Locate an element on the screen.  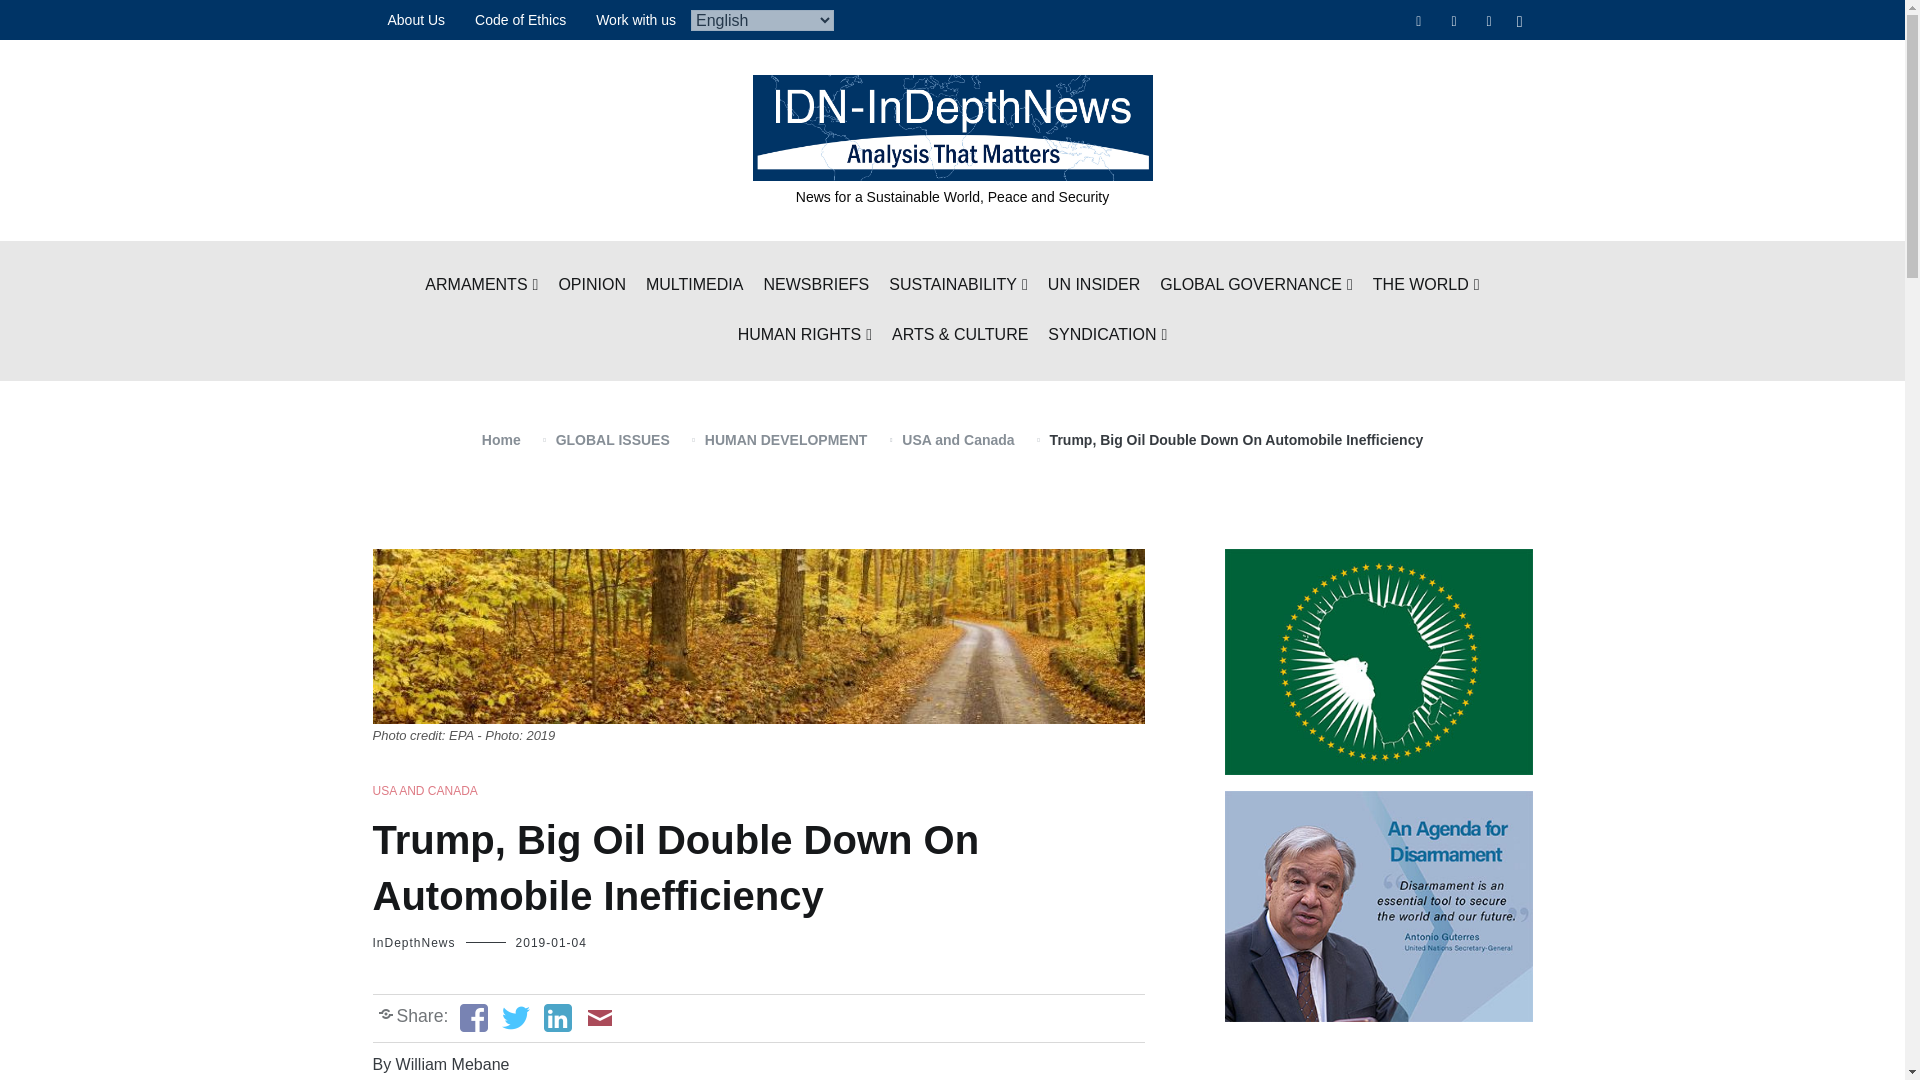
Code of Ethics is located at coordinates (520, 20).